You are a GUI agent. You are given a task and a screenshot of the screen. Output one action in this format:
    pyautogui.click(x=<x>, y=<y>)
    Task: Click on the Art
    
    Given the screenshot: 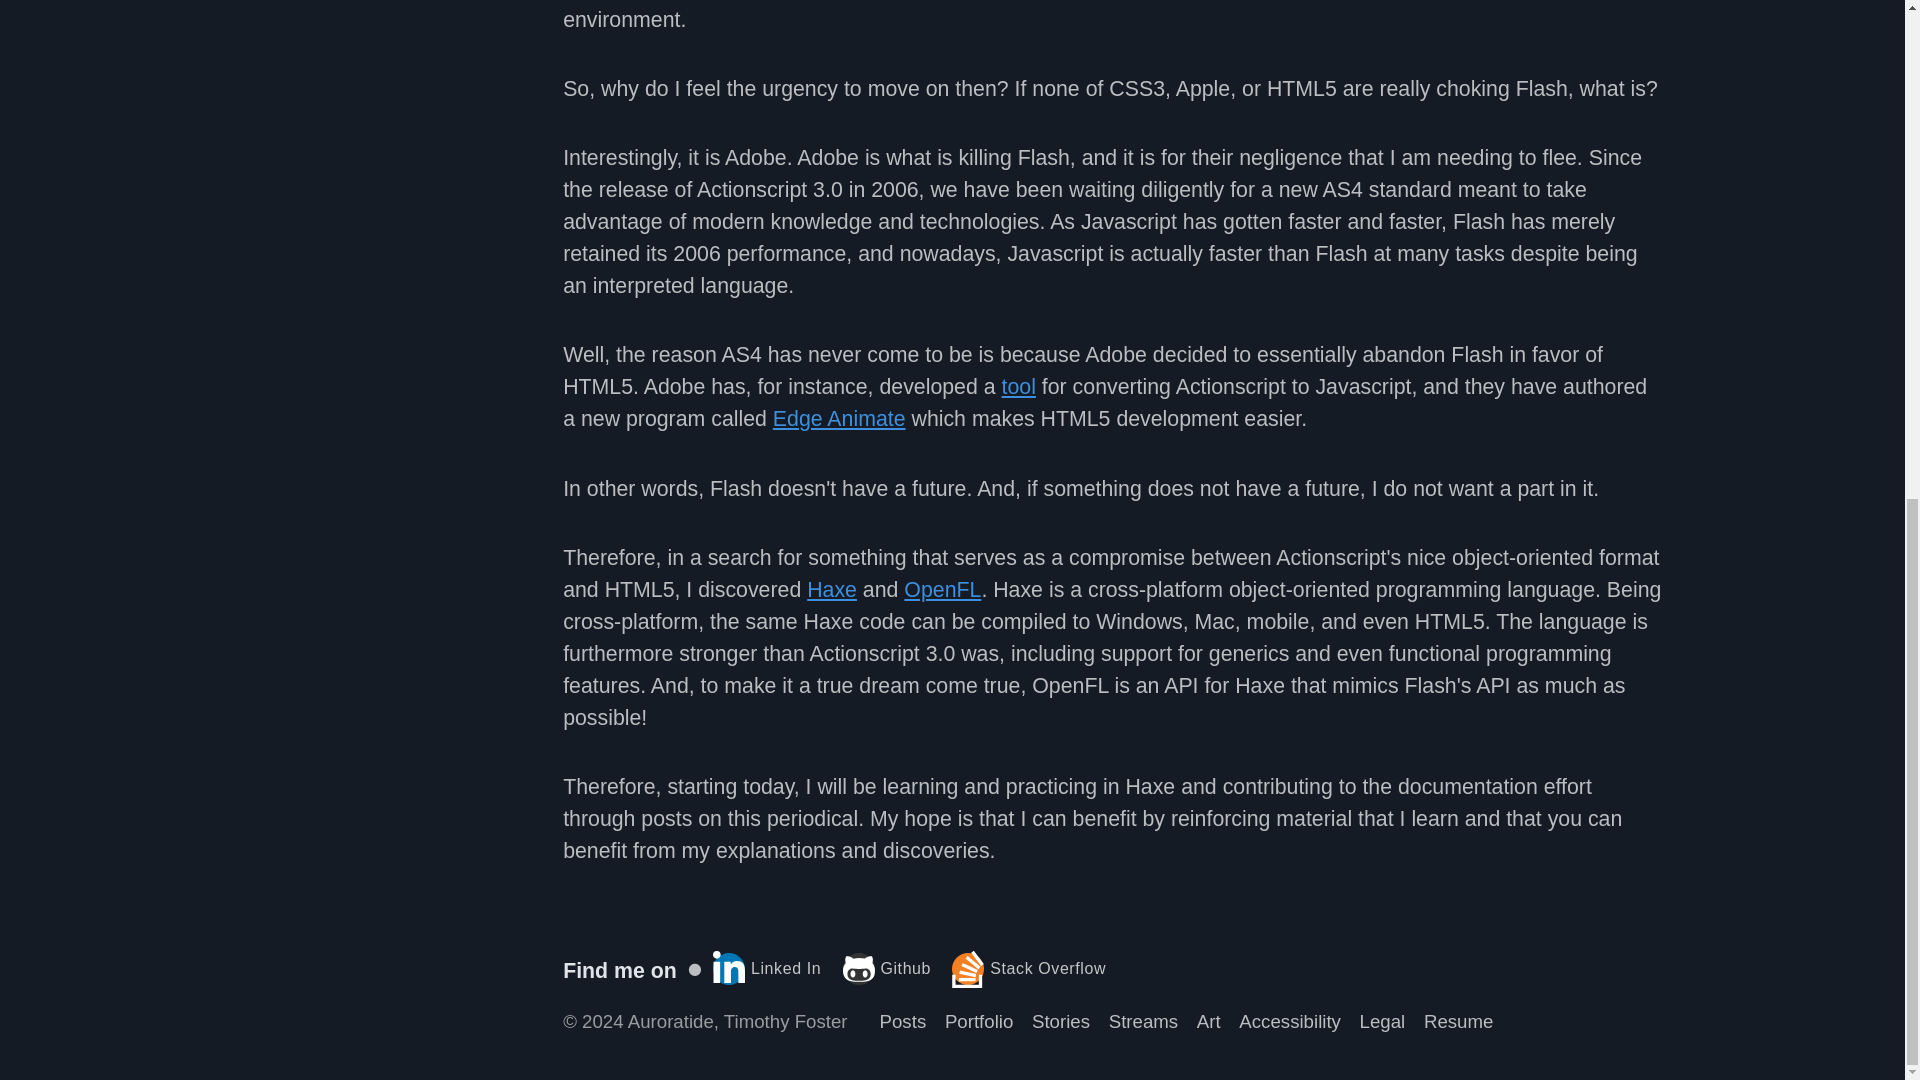 What is the action you would take?
    pyautogui.click(x=1208, y=1021)
    